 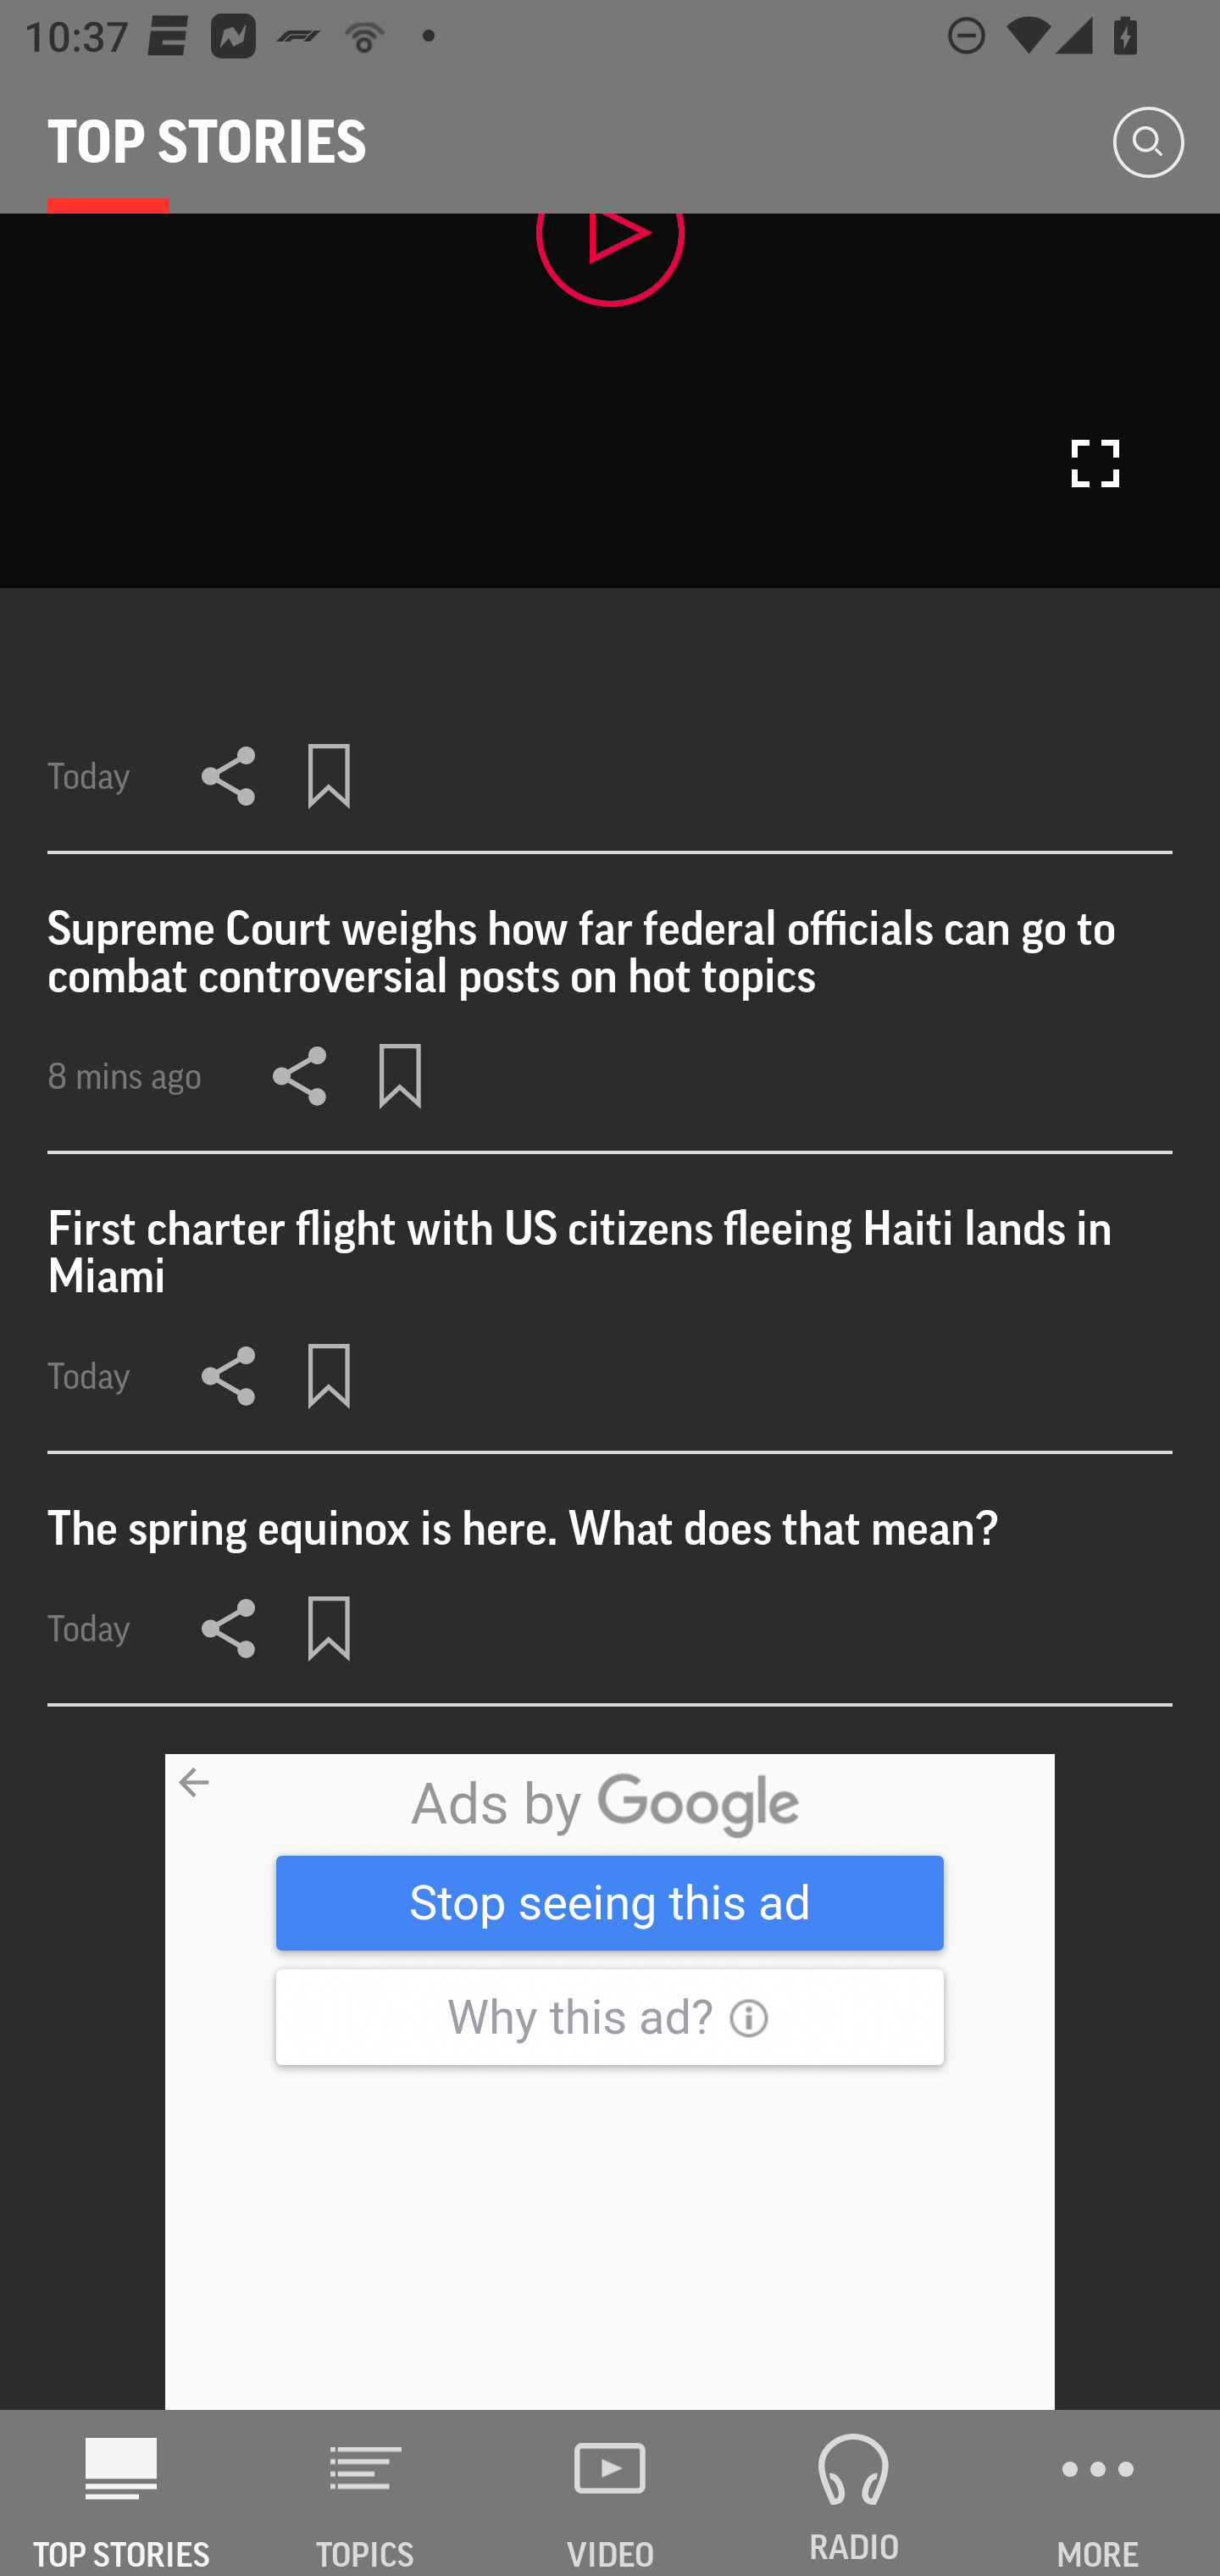 What do you see at coordinates (1098, 2493) in the screenshot?
I see `MORE` at bounding box center [1098, 2493].